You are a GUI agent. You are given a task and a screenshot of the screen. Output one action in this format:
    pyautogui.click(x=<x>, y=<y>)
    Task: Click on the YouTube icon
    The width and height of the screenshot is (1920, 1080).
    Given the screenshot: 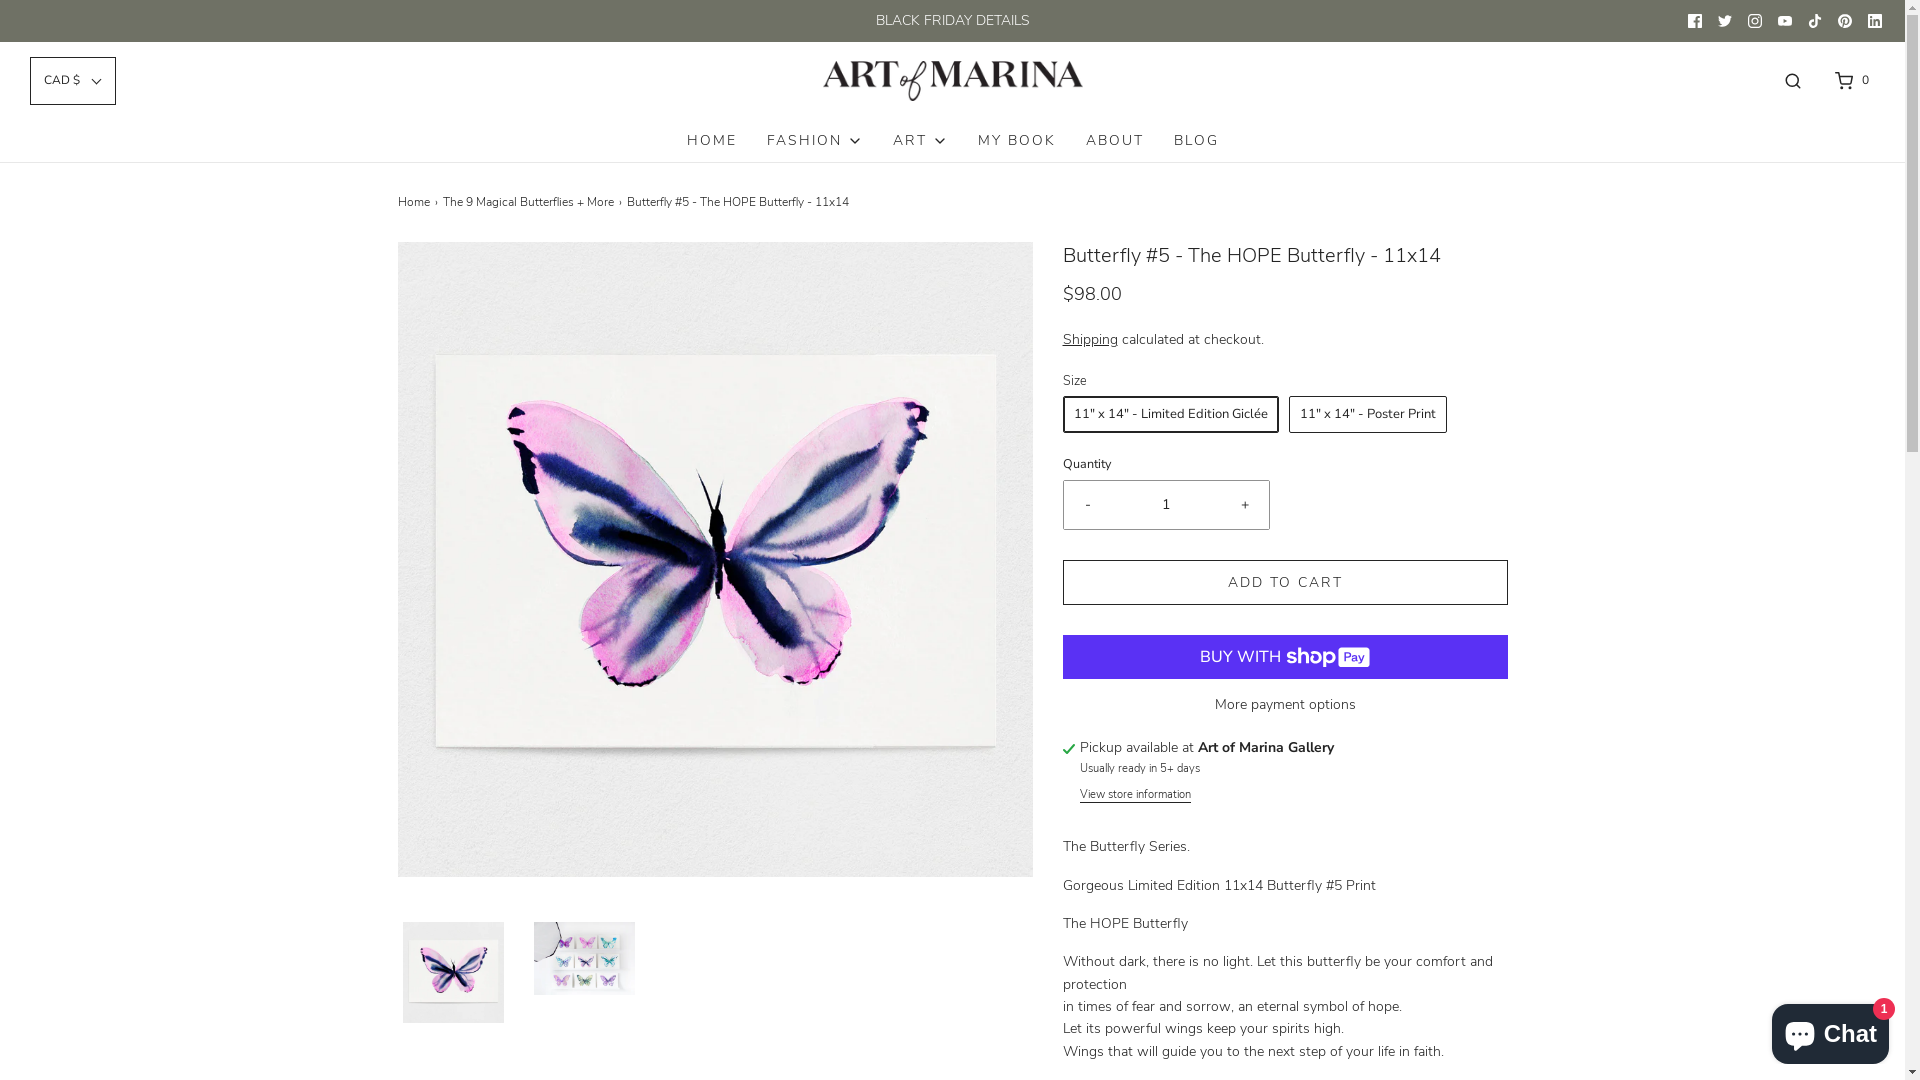 What is the action you would take?
    pyautogui.click(x=1785, y=21)
    